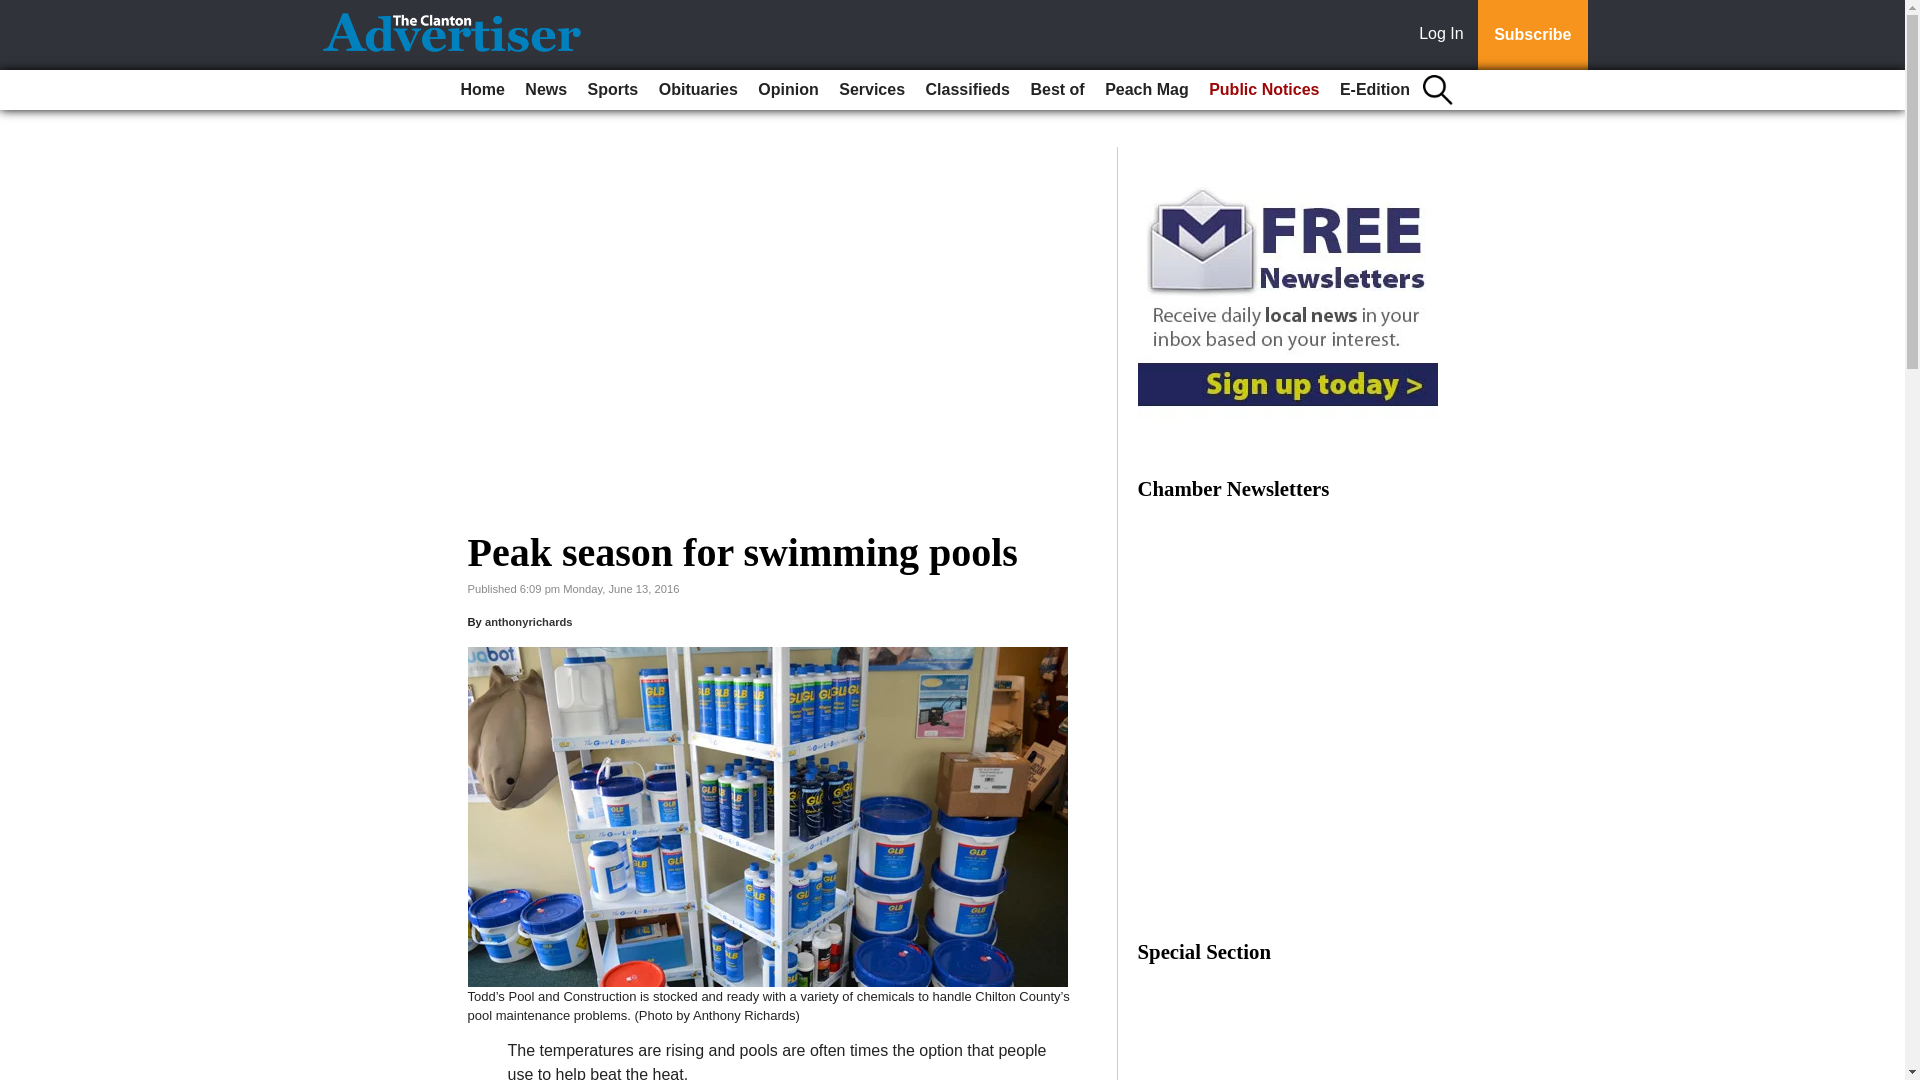  Describe the element at coordinates (1056, 90) in the screenshot. I see `Best of` at that location.